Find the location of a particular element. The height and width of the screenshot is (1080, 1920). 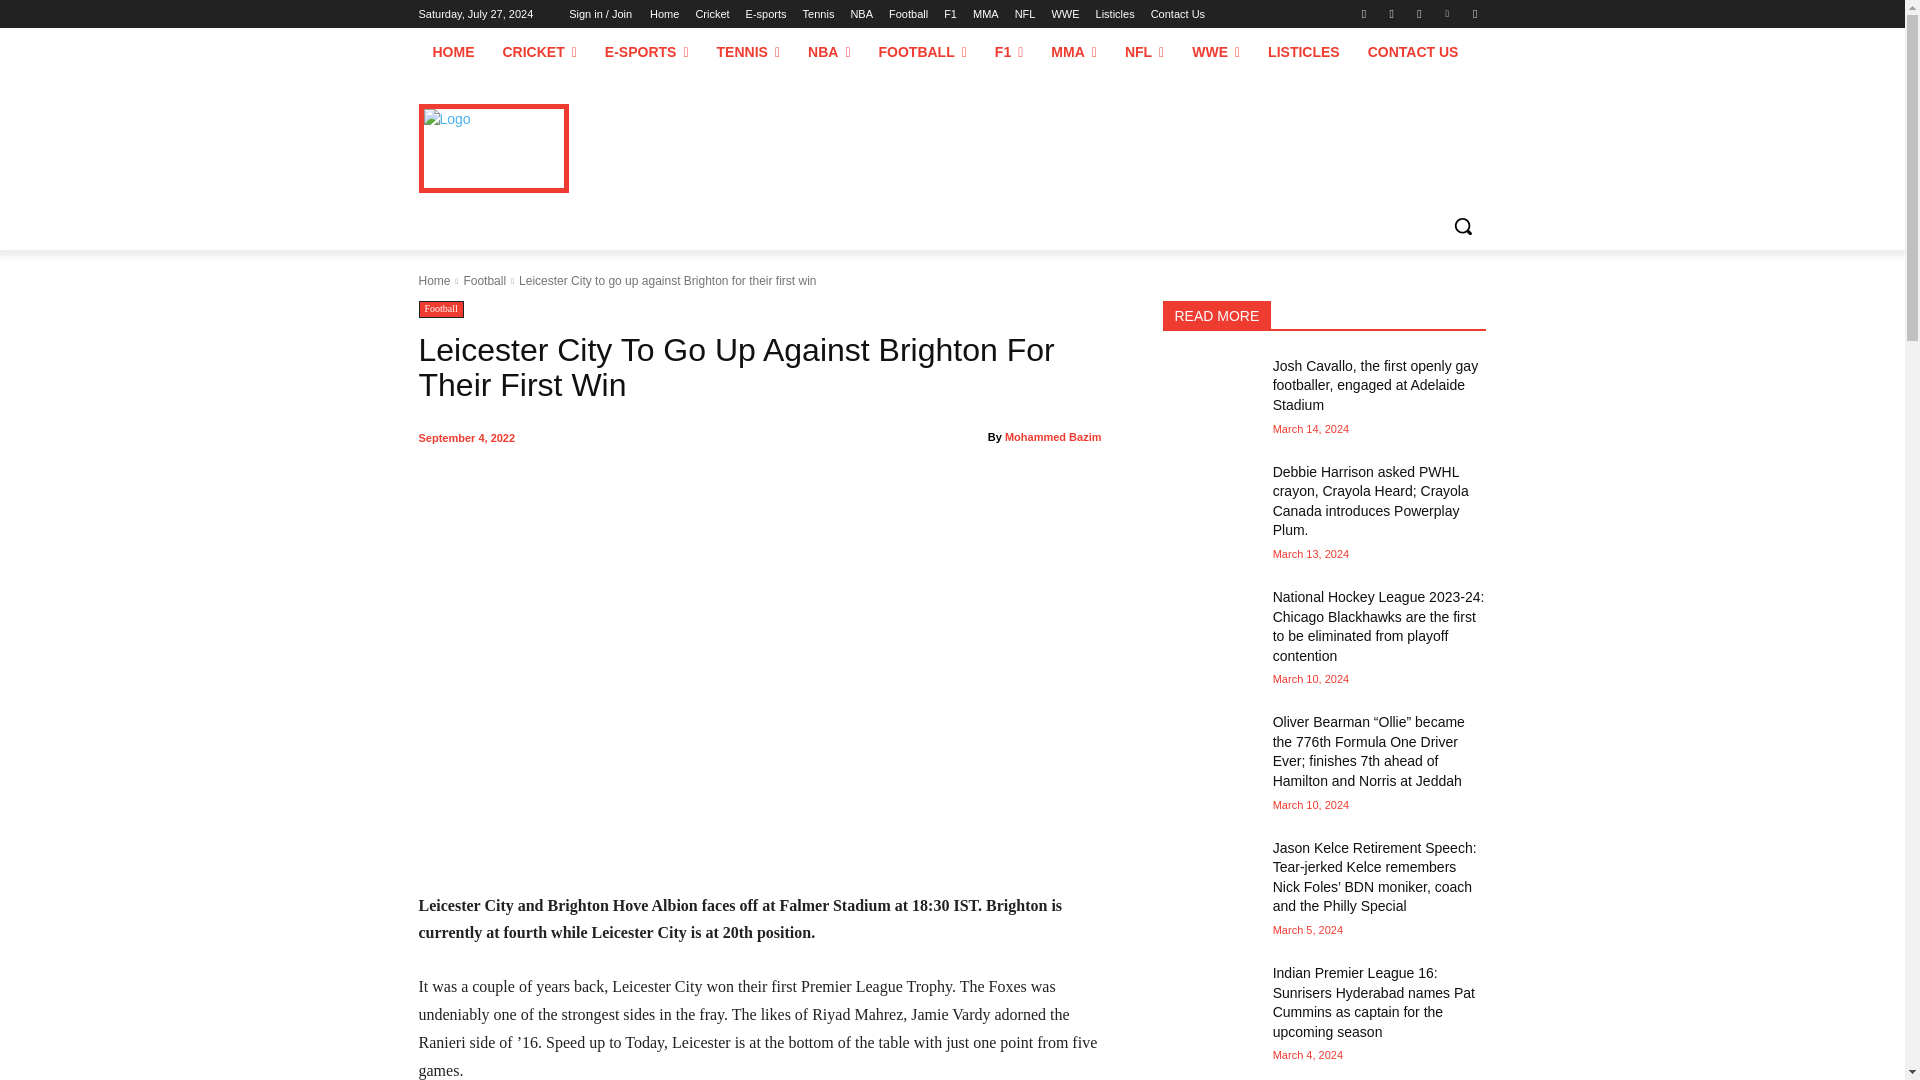

Football is located at coordinates (908, 14).